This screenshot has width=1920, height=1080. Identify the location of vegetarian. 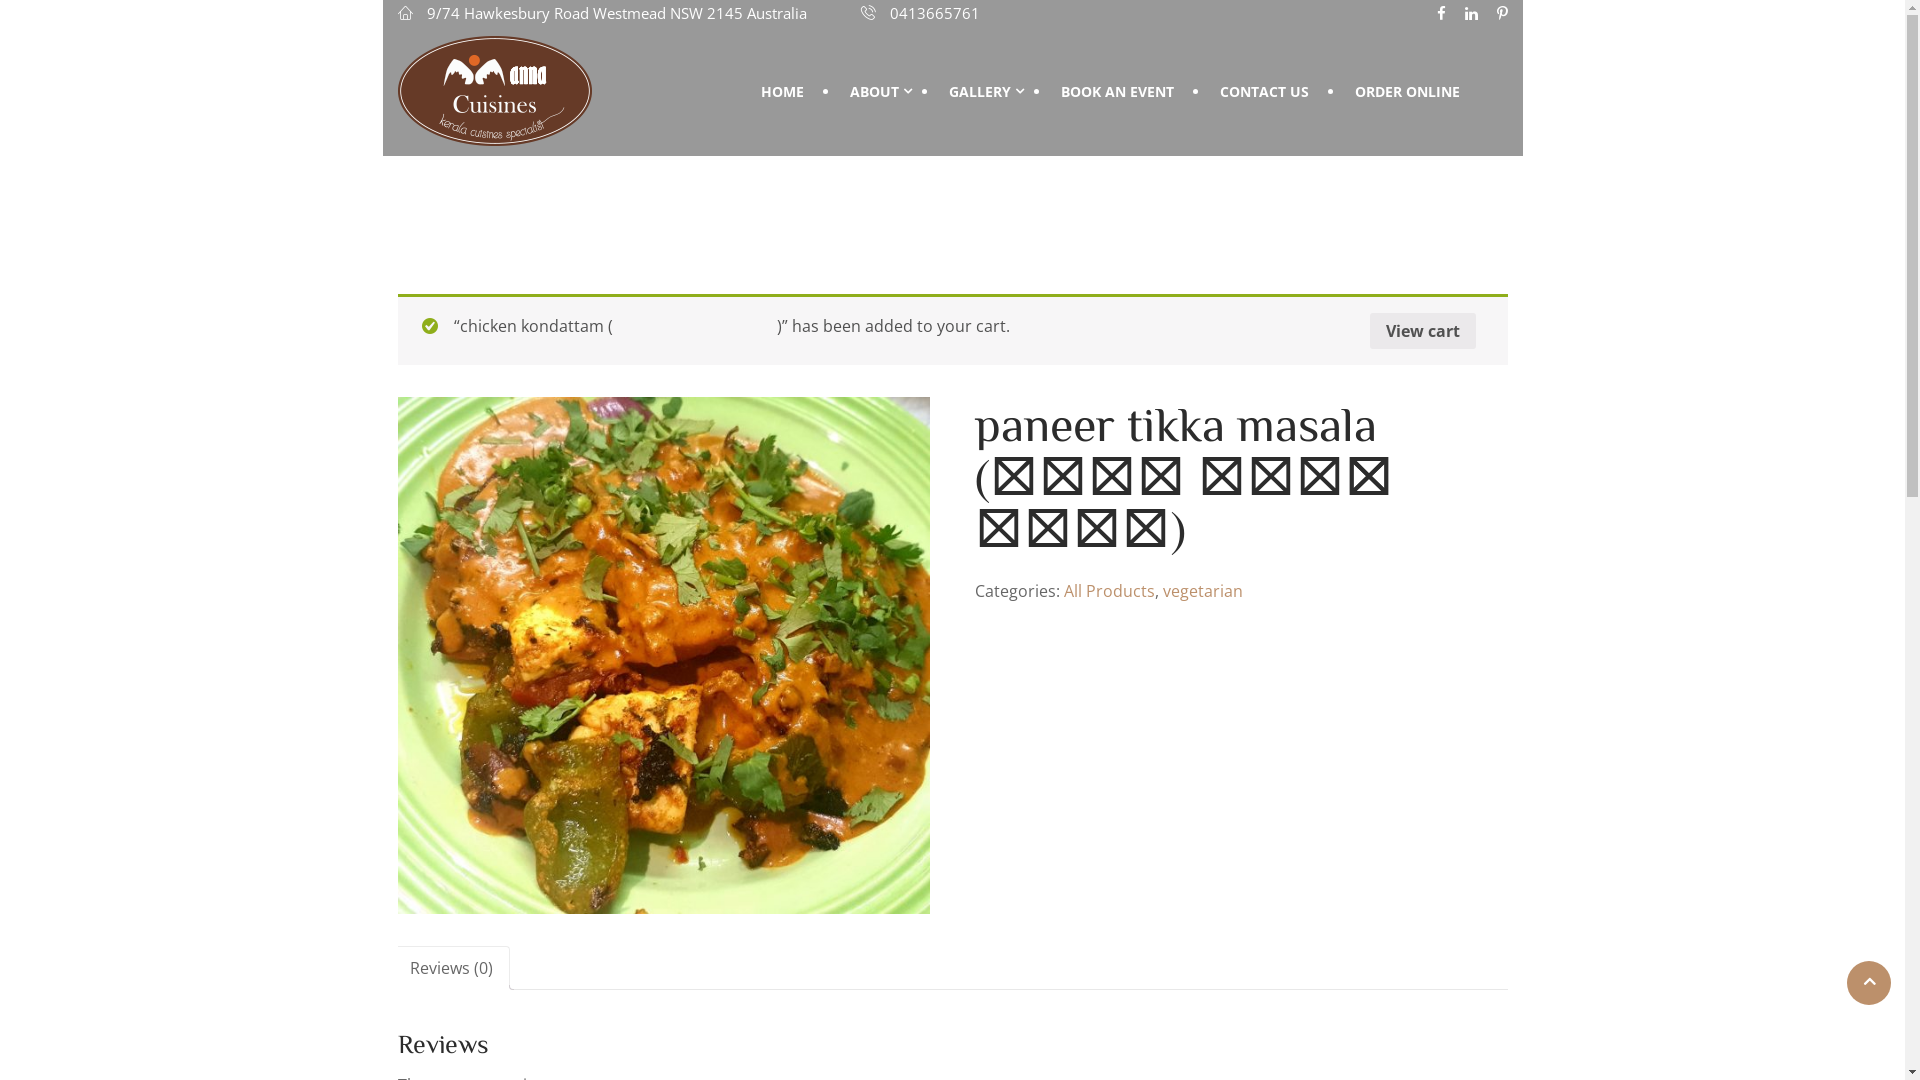
(1203, 591).